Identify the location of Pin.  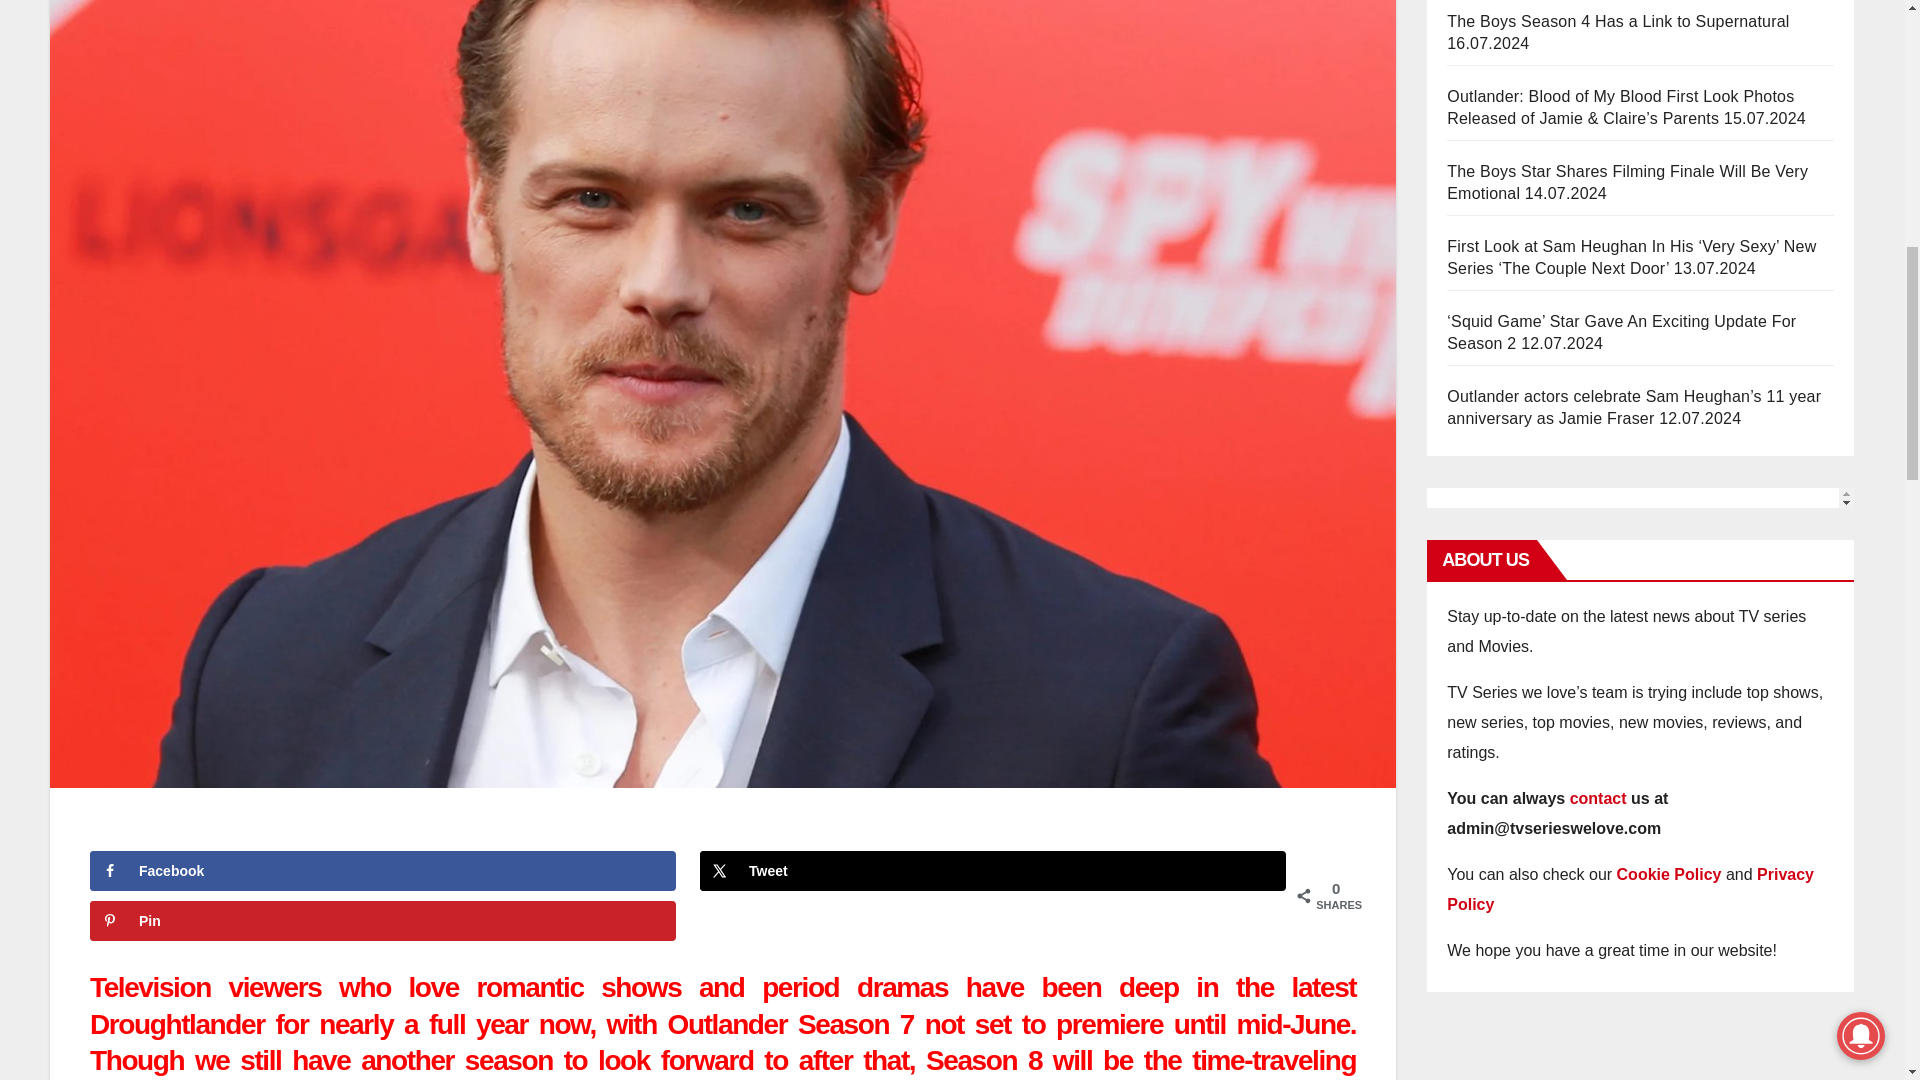
(382, 920).